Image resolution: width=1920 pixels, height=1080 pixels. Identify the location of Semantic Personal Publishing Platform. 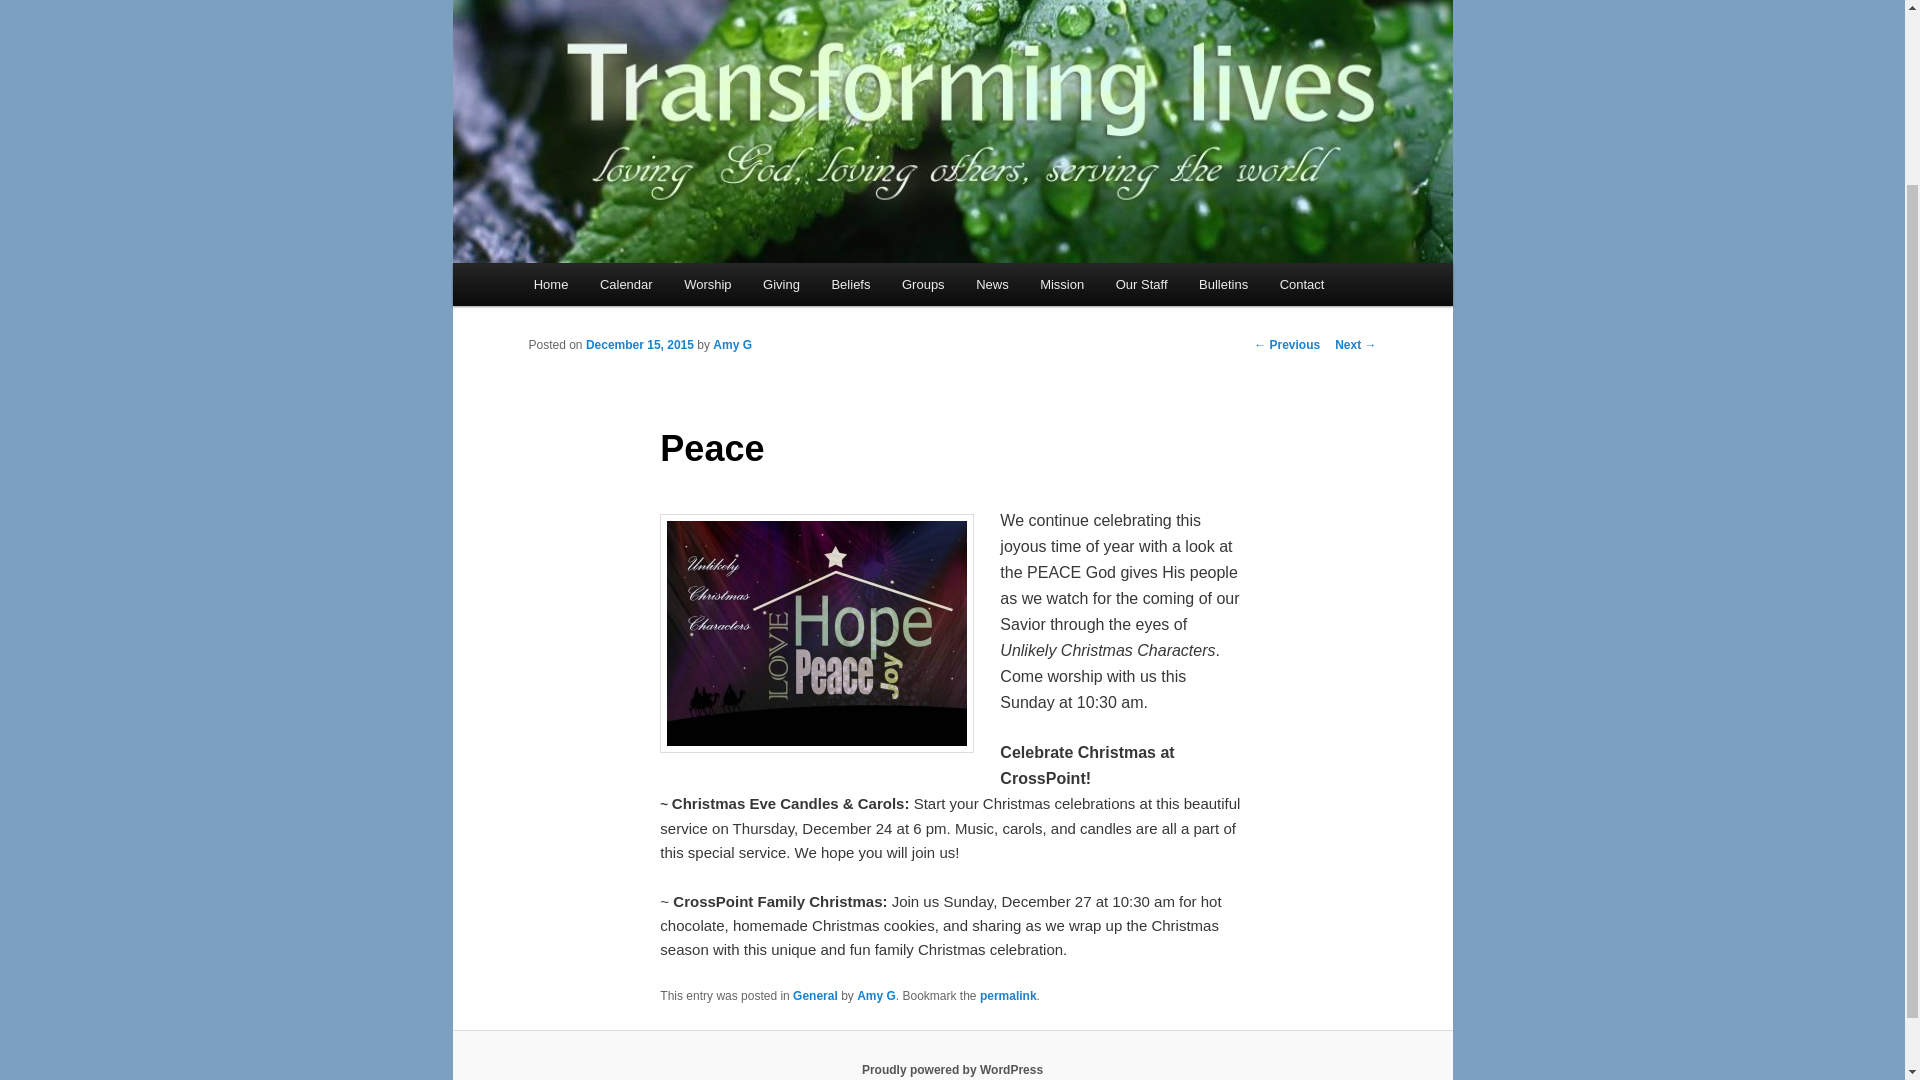
(952, 1069).